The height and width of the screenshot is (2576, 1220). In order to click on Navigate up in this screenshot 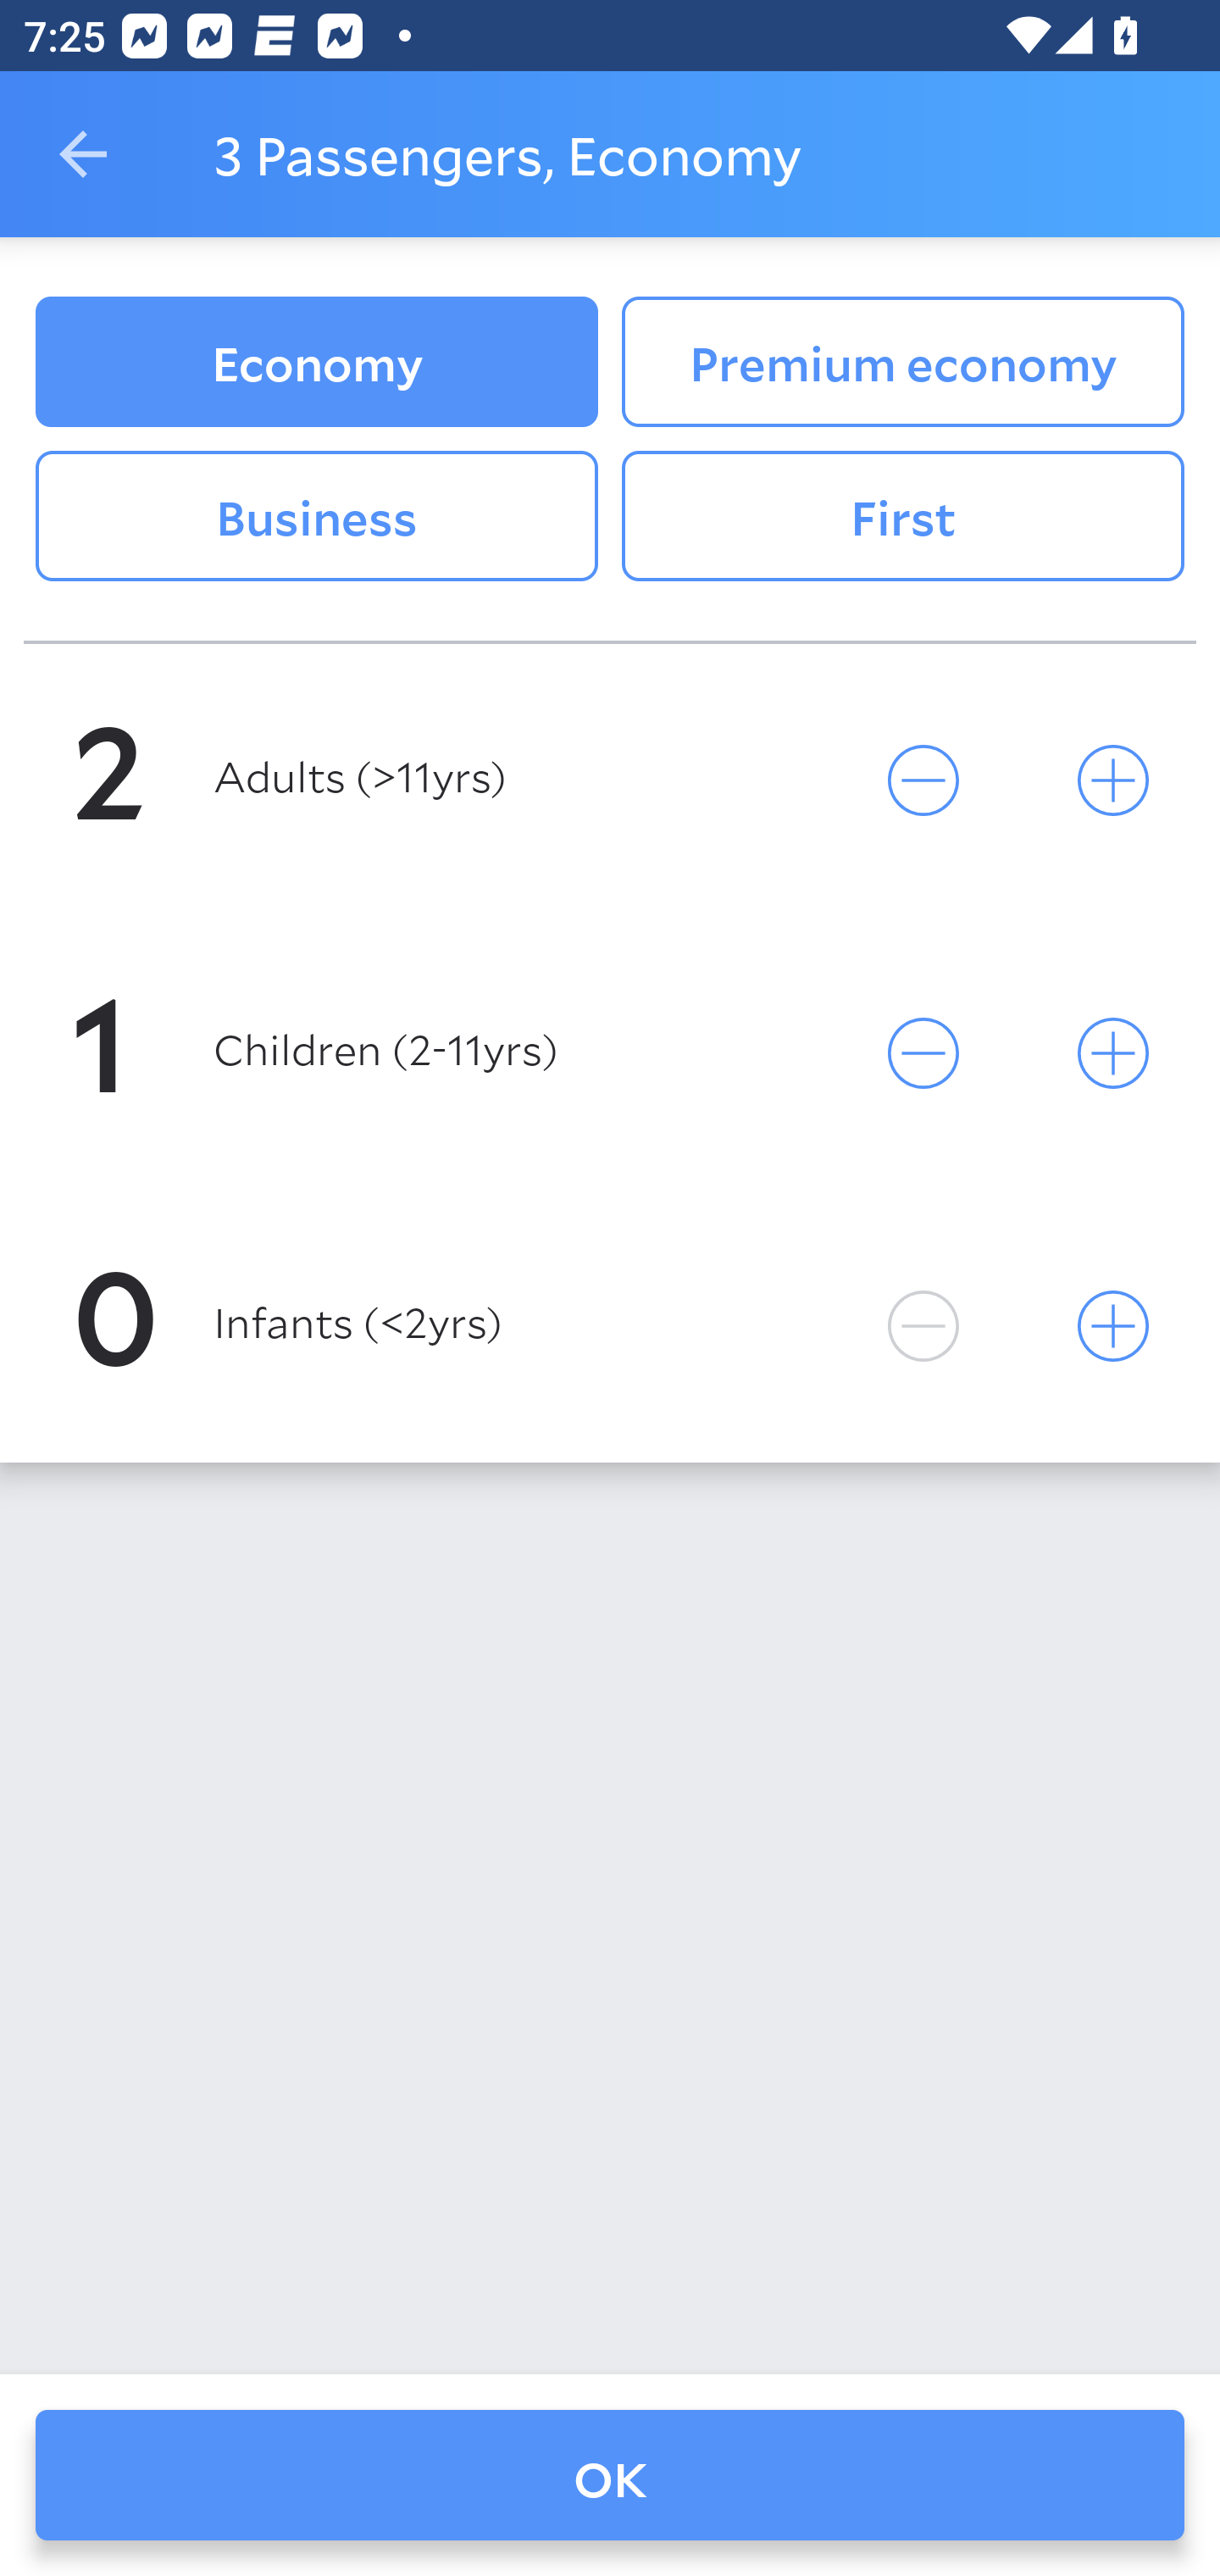, I will do `click(83, 154)`.